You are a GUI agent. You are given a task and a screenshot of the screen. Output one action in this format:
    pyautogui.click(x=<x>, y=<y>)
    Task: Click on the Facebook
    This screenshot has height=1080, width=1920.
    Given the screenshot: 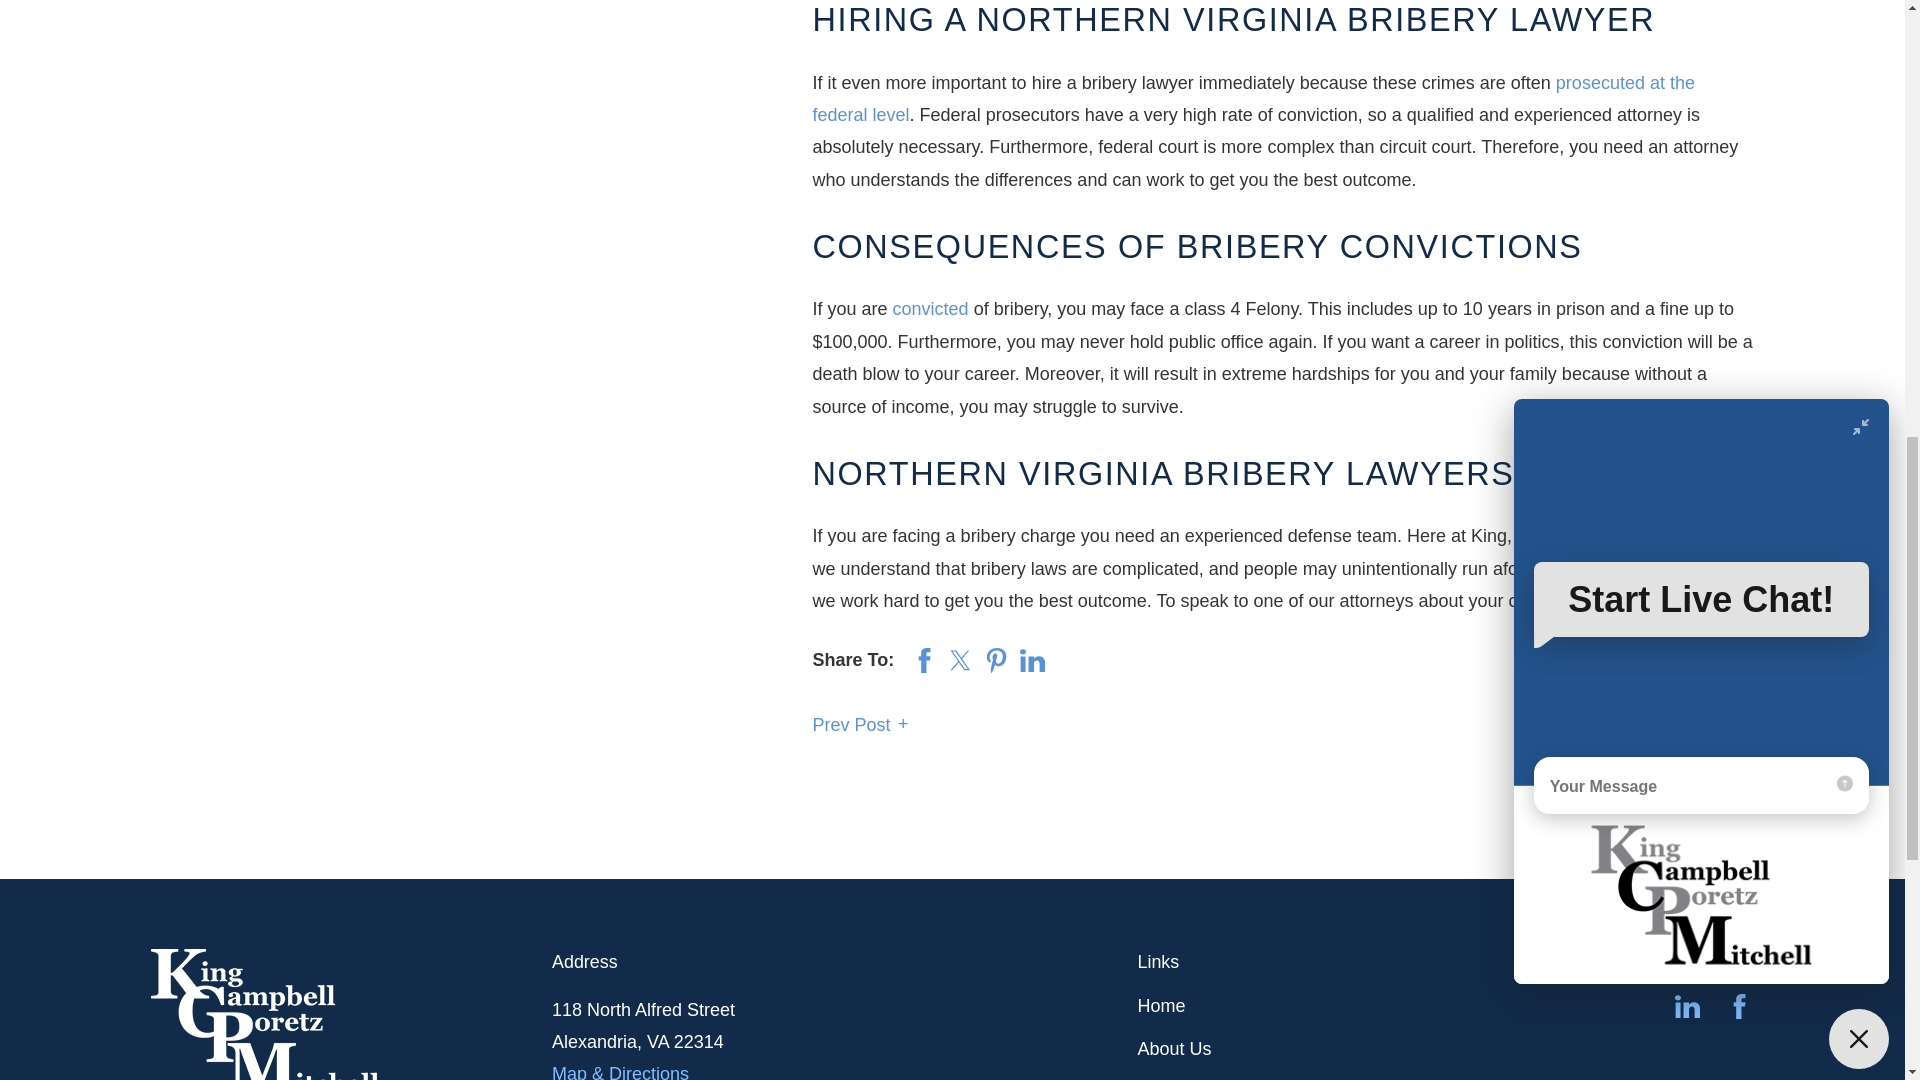 What is the action you would take?
    pyautogui.click(x=1738, y=1006)
    